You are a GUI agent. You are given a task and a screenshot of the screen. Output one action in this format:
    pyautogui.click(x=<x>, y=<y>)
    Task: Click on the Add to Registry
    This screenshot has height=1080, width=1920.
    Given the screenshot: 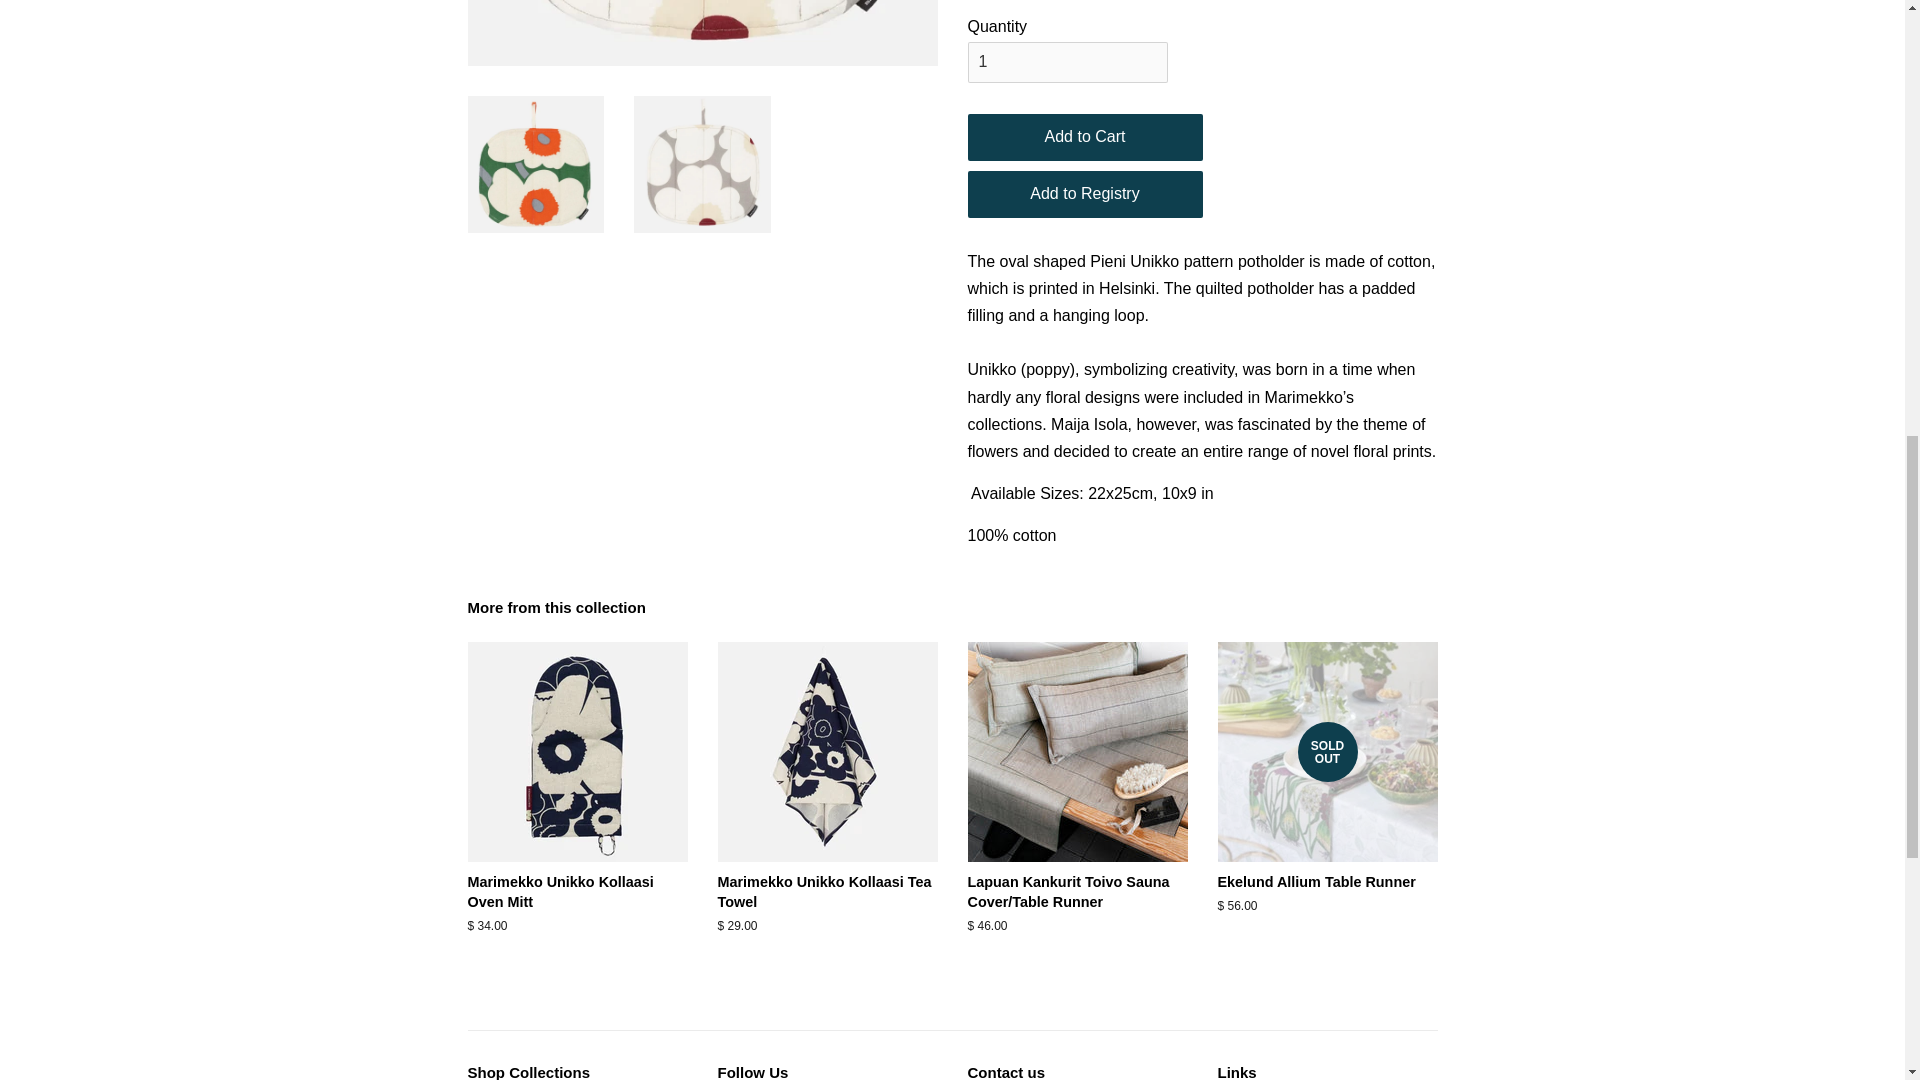 What is the action you would take?
    pyautogui.click(x=1085, y=194)
    